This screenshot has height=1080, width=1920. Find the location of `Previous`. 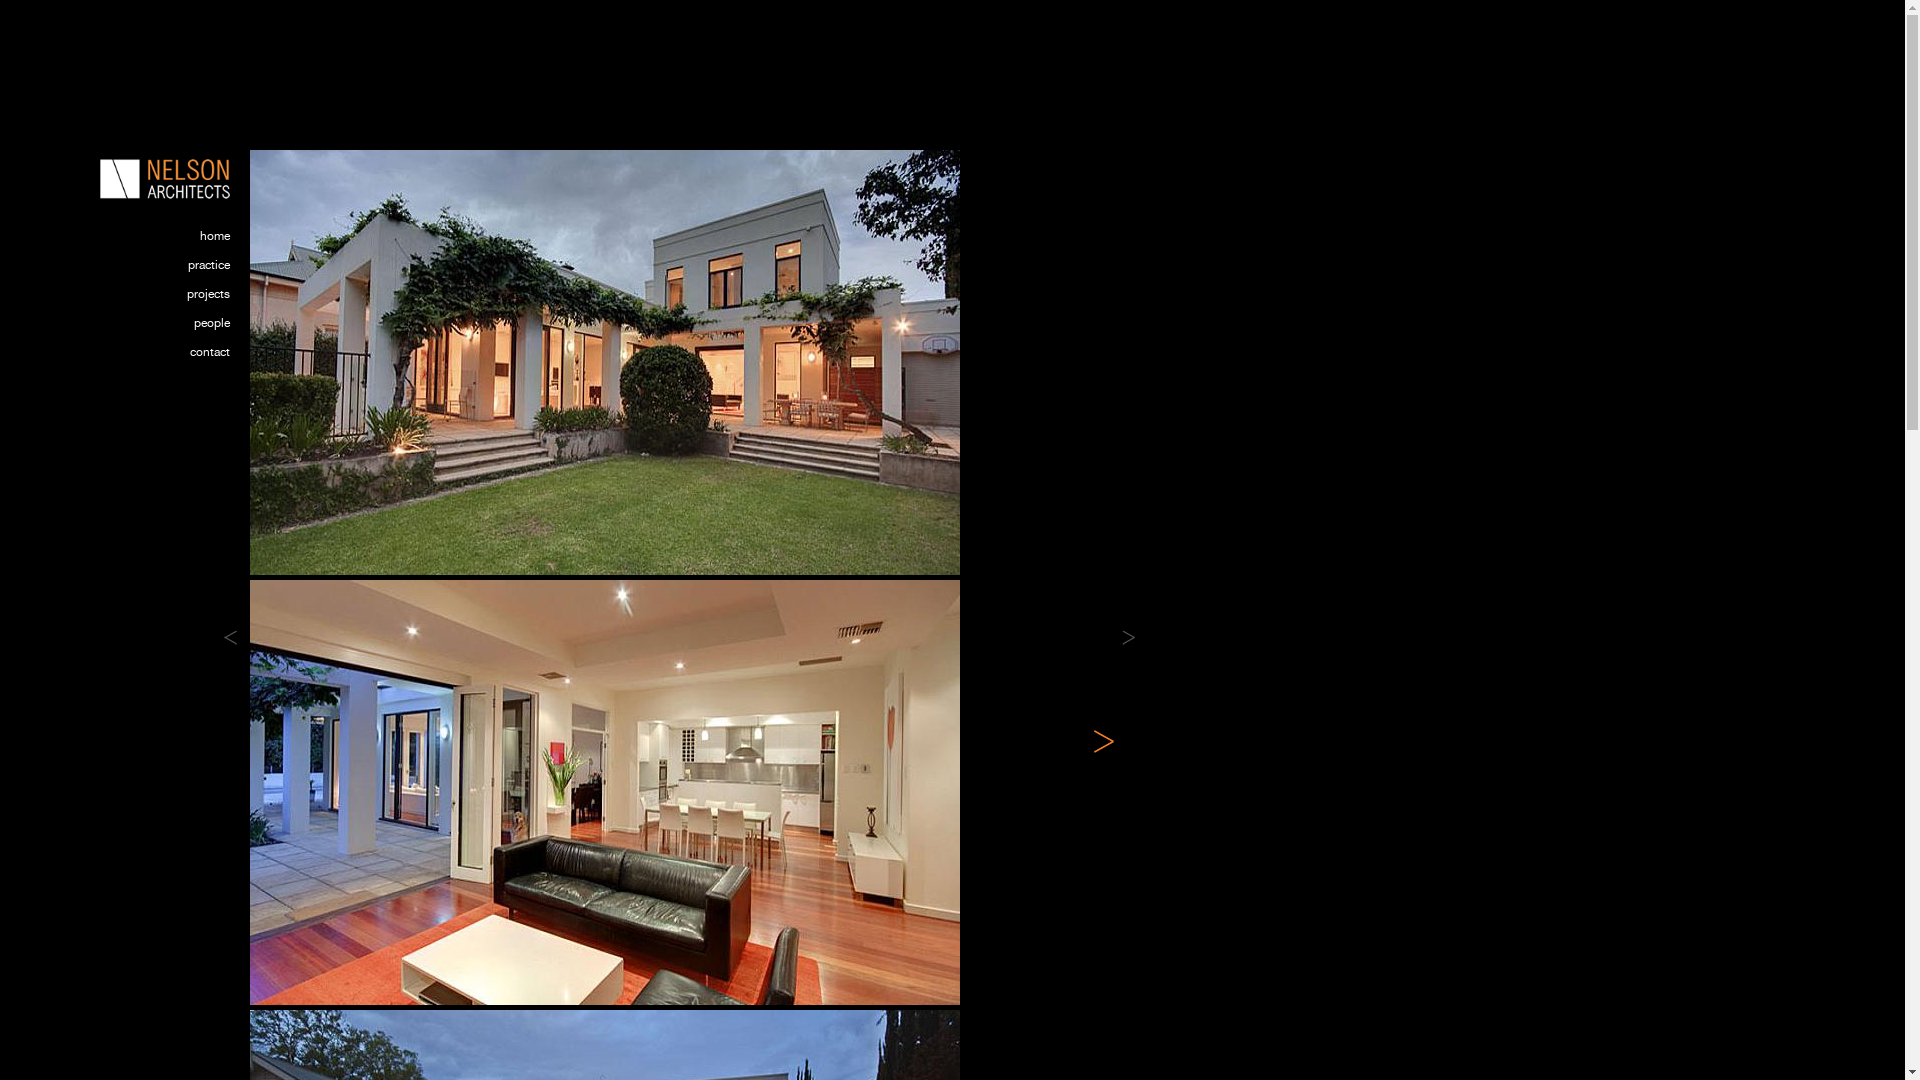

Previous is located at coordinates (230, 638).